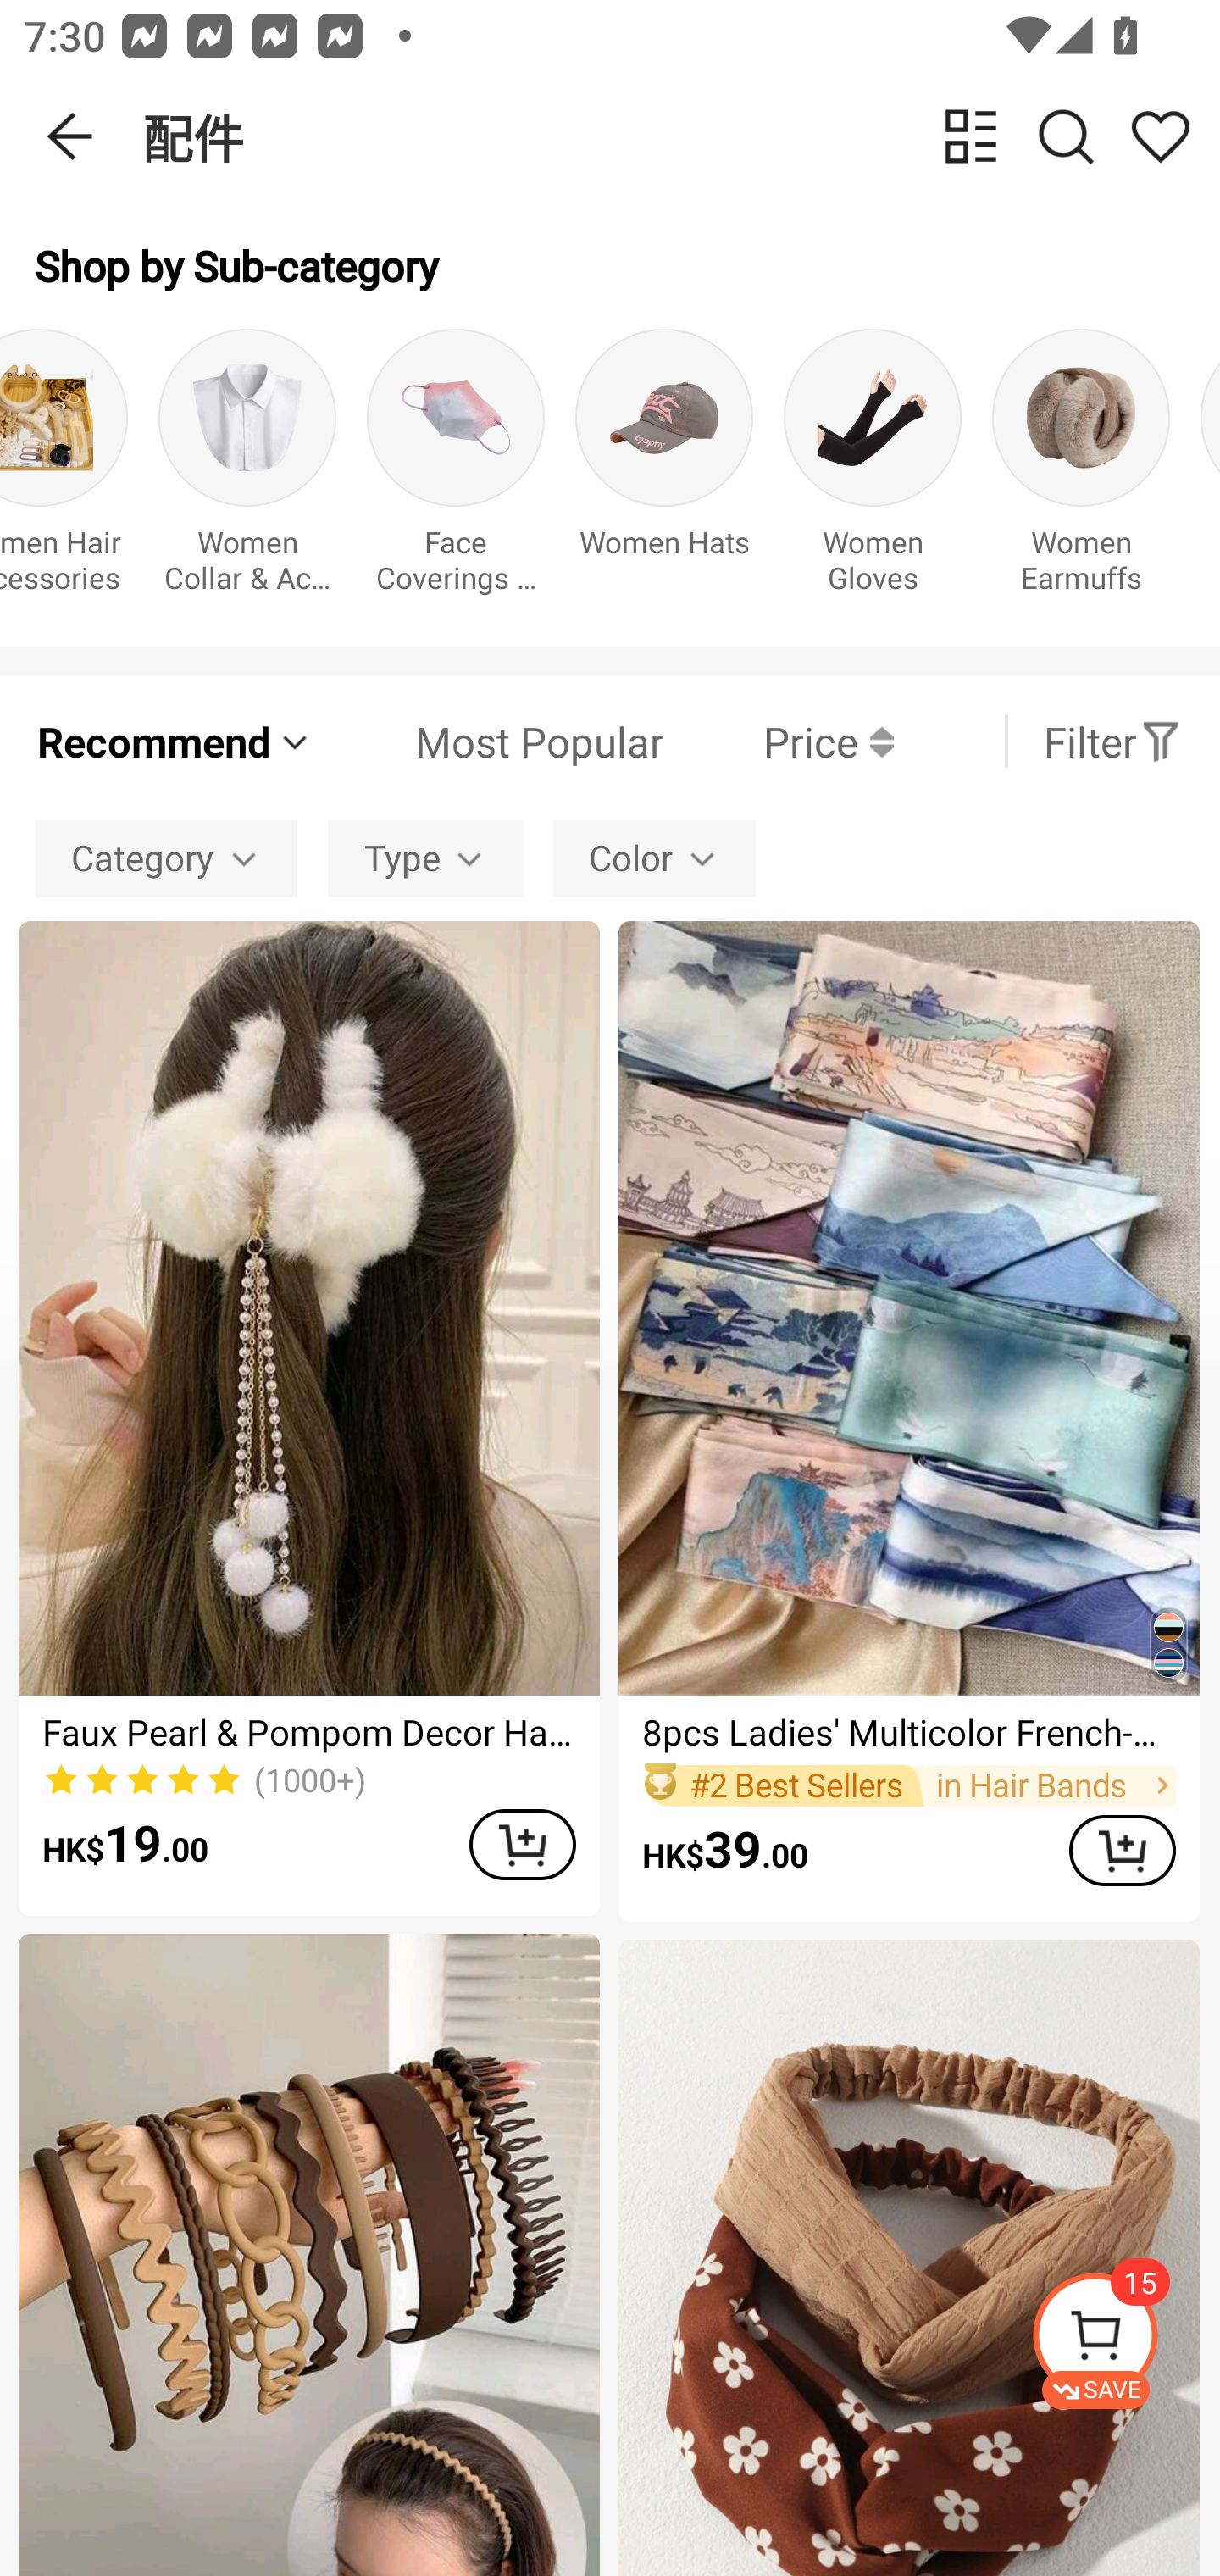 The height and width of the screenshot is (2576, 1220). Describe the element at coordinates (664, 469) in the screenshot. I see `Women Hats` at that location.